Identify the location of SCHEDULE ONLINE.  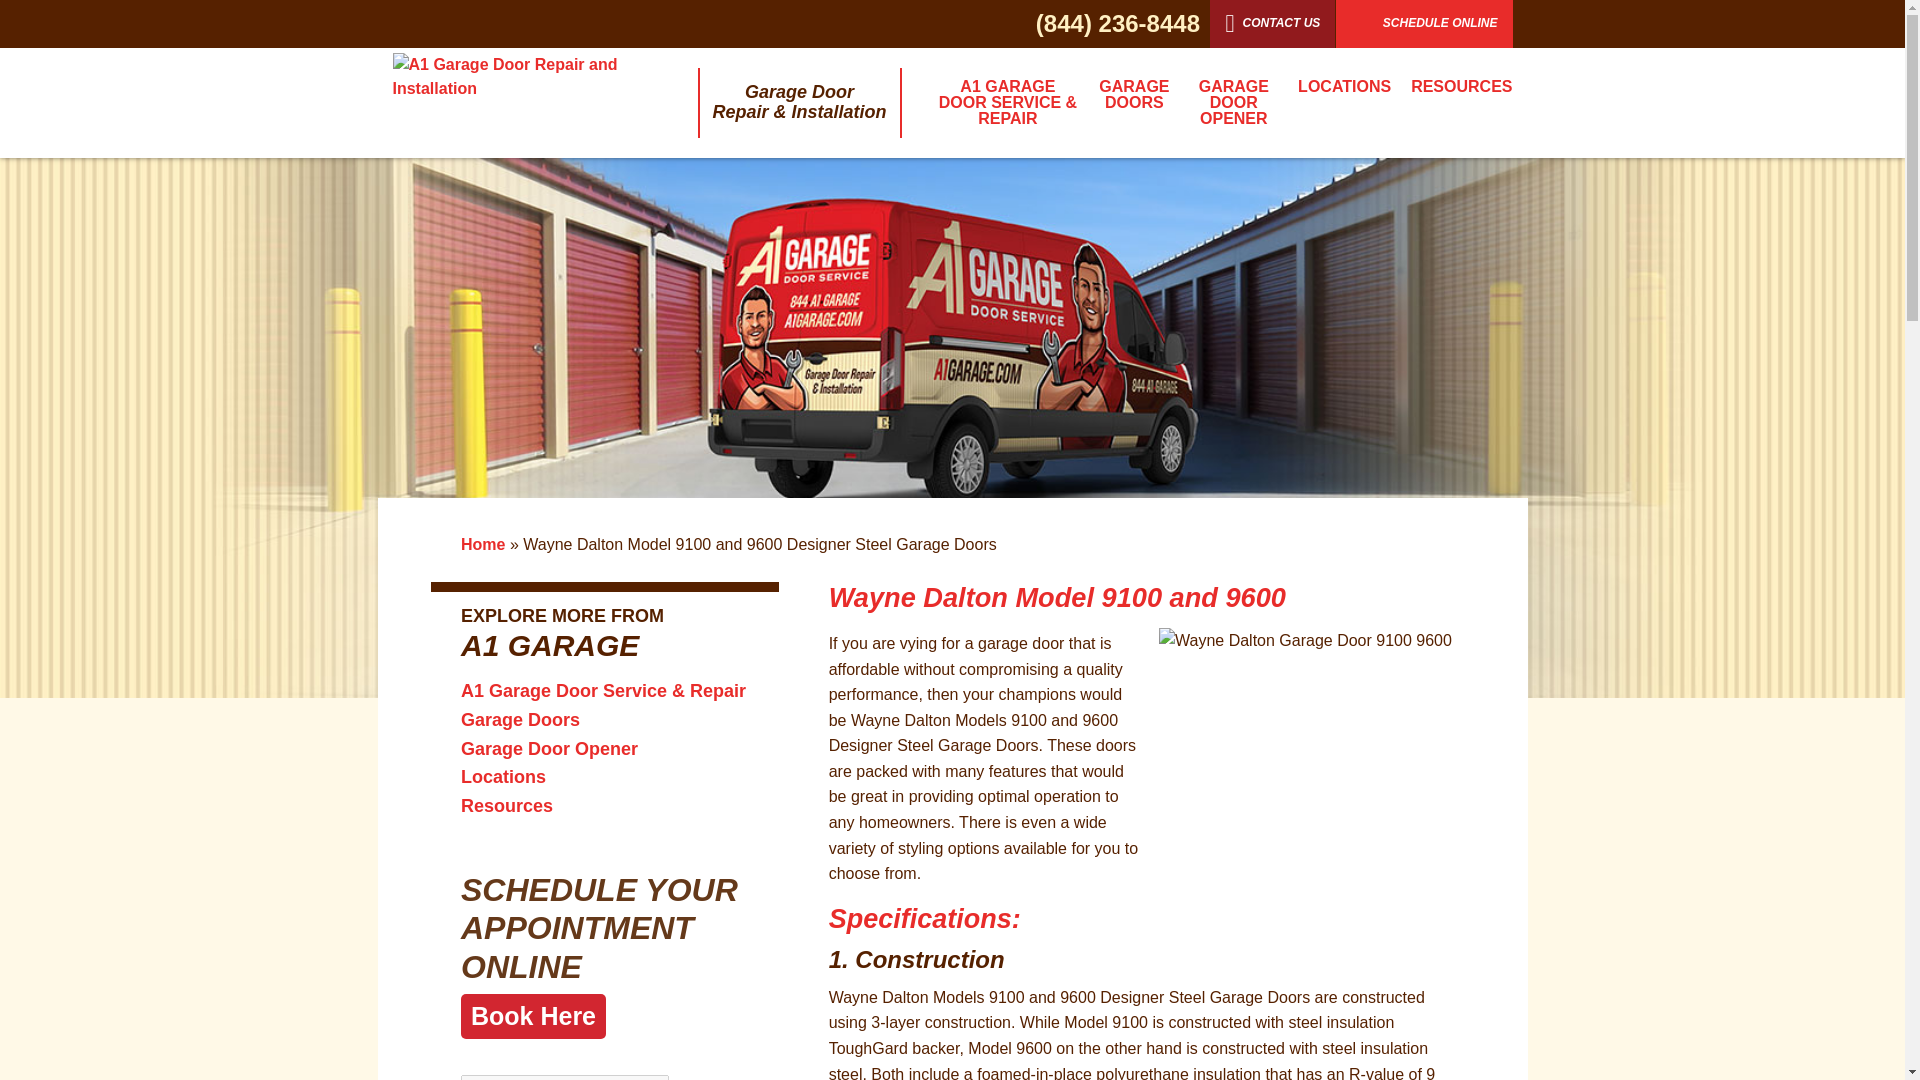
(1424, 24).